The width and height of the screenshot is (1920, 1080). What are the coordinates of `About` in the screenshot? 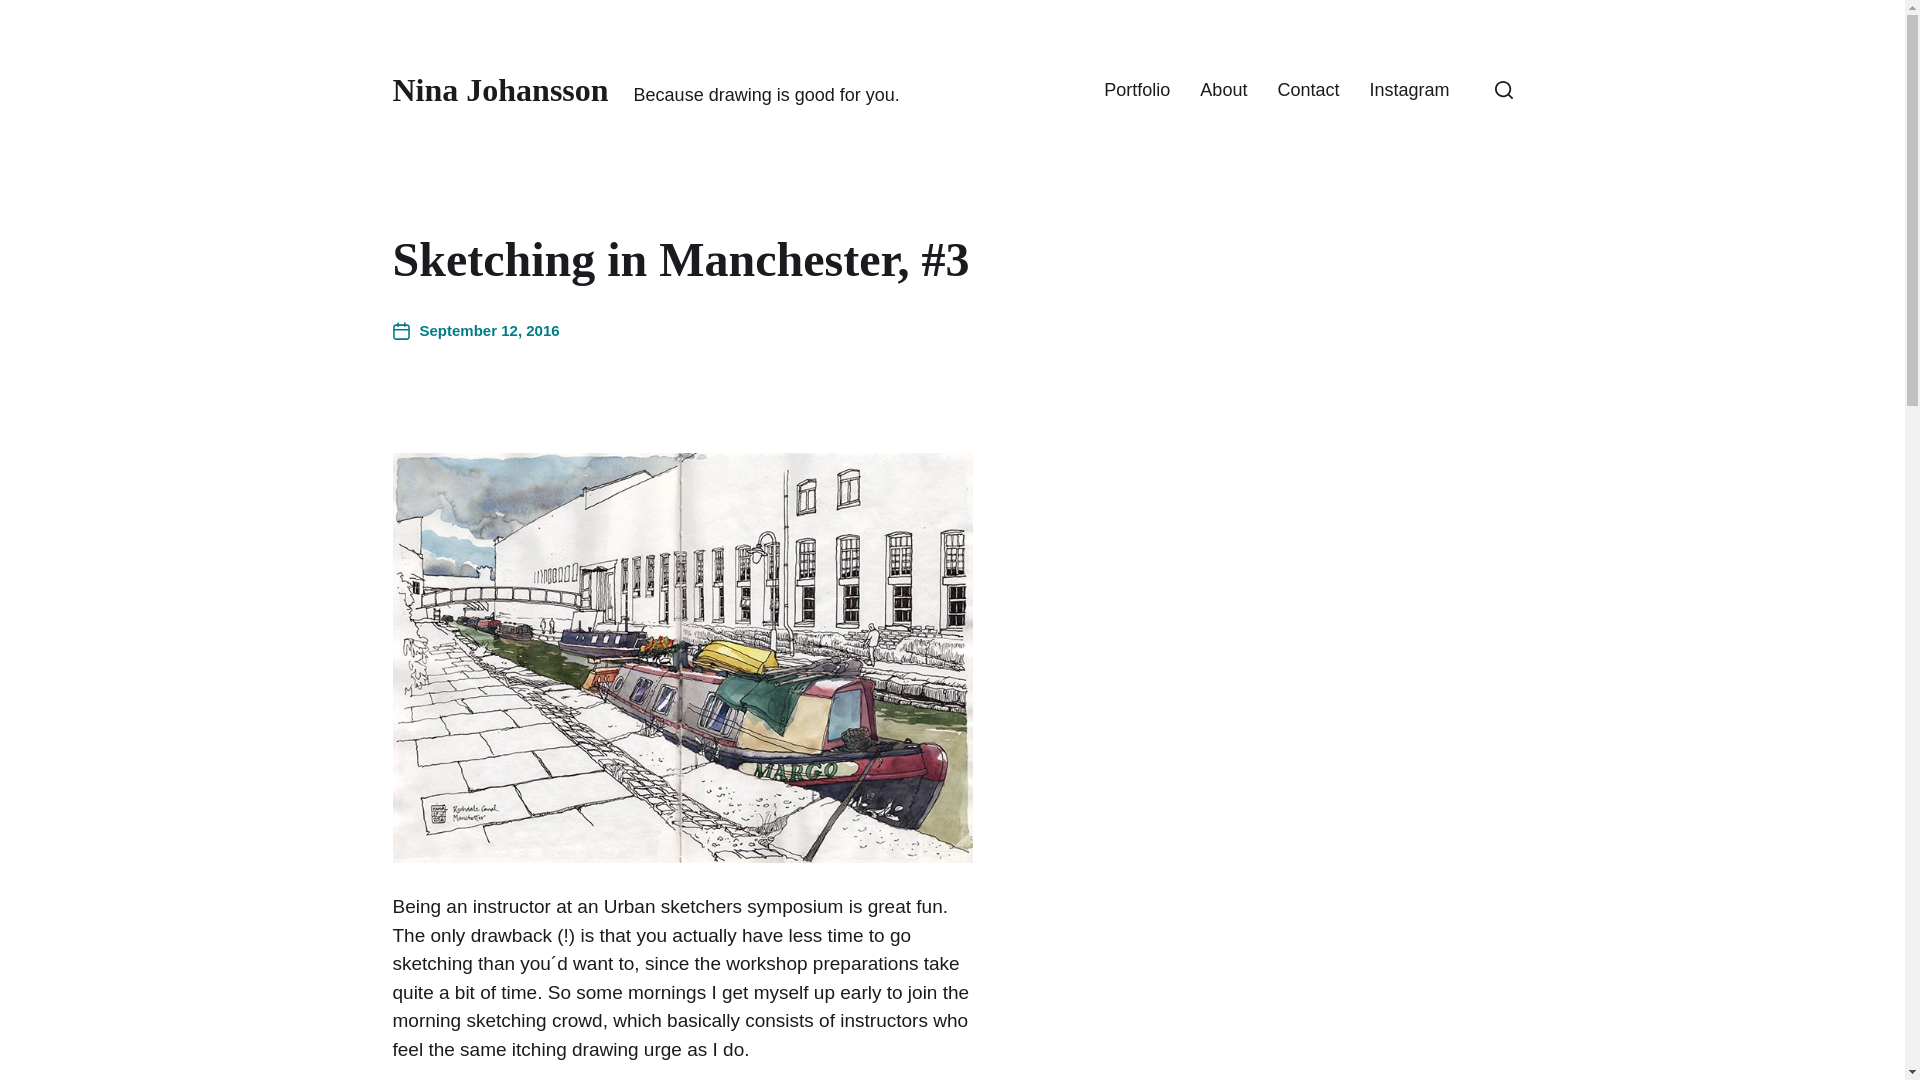 It's located at (1223, 90).